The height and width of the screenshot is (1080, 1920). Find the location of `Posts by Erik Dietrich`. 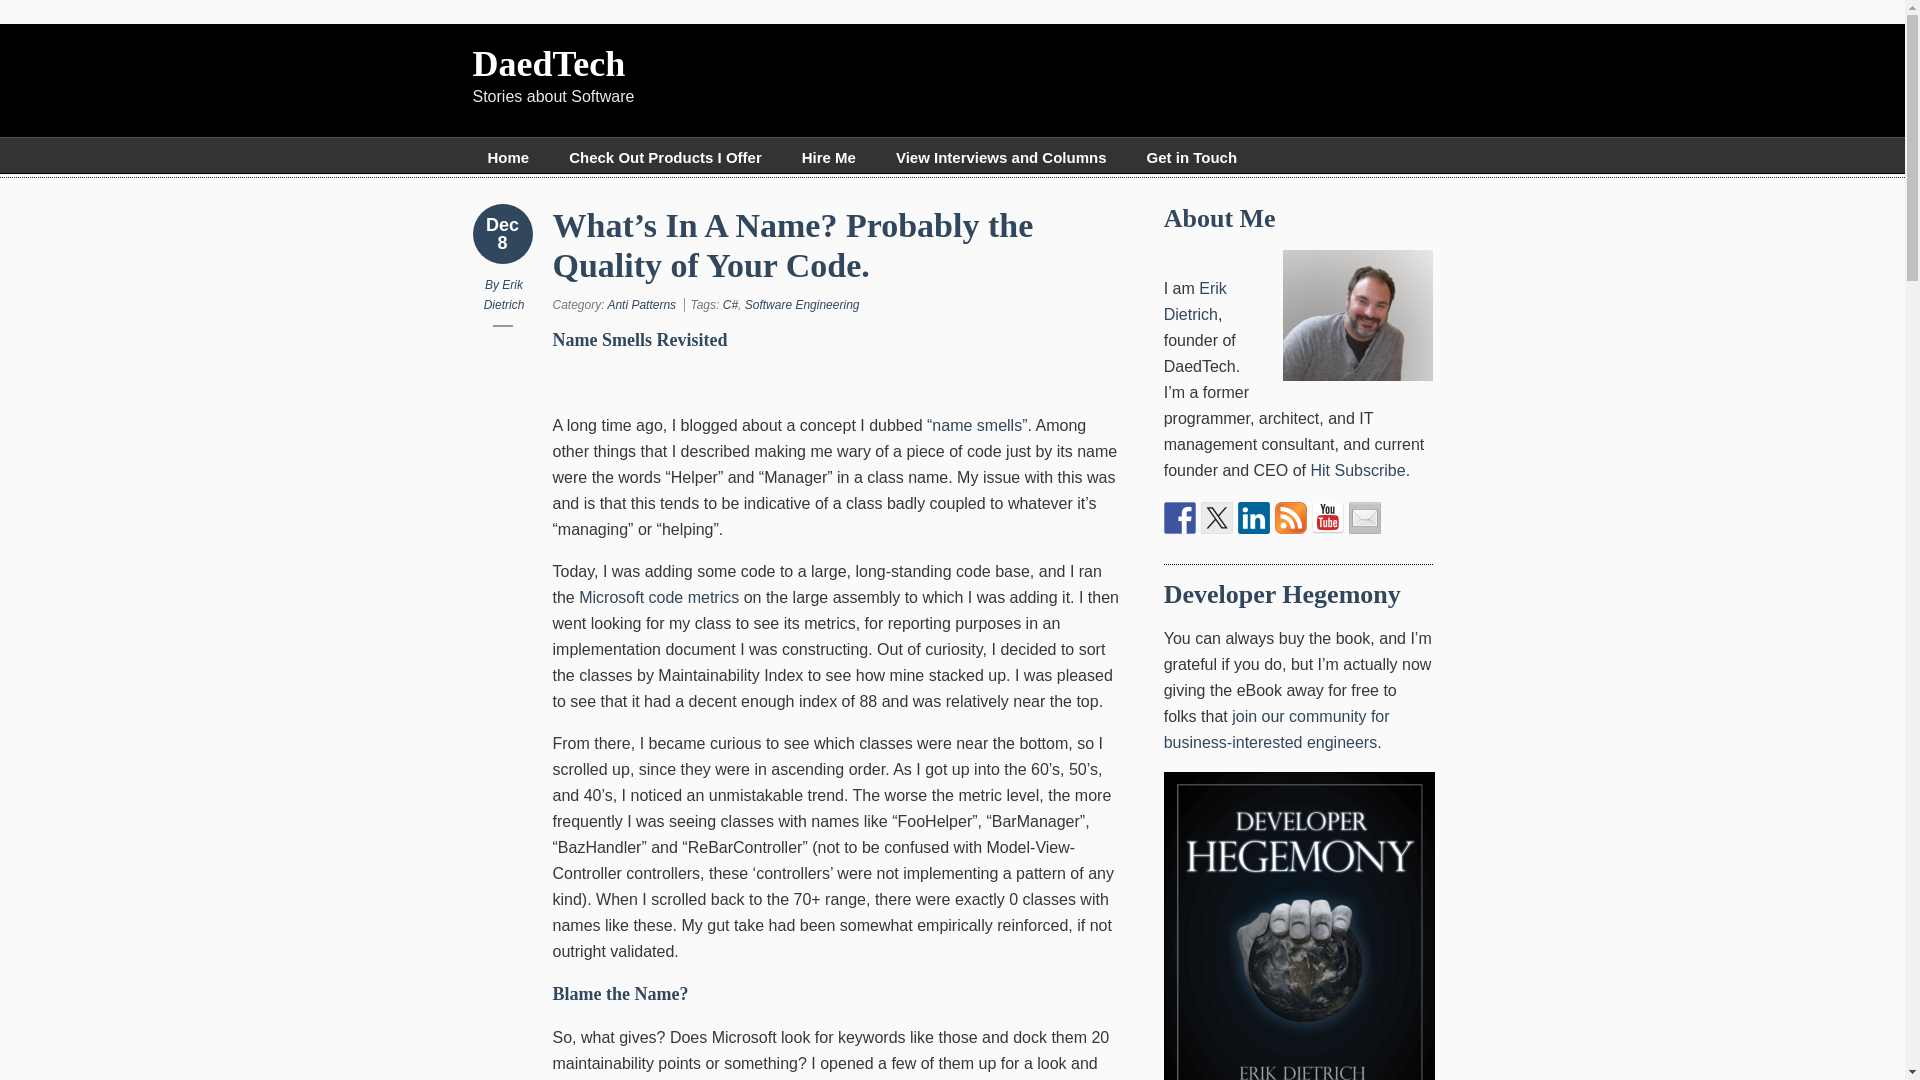

Posts by Erik Dietrich is located at coordinates (504, 294).